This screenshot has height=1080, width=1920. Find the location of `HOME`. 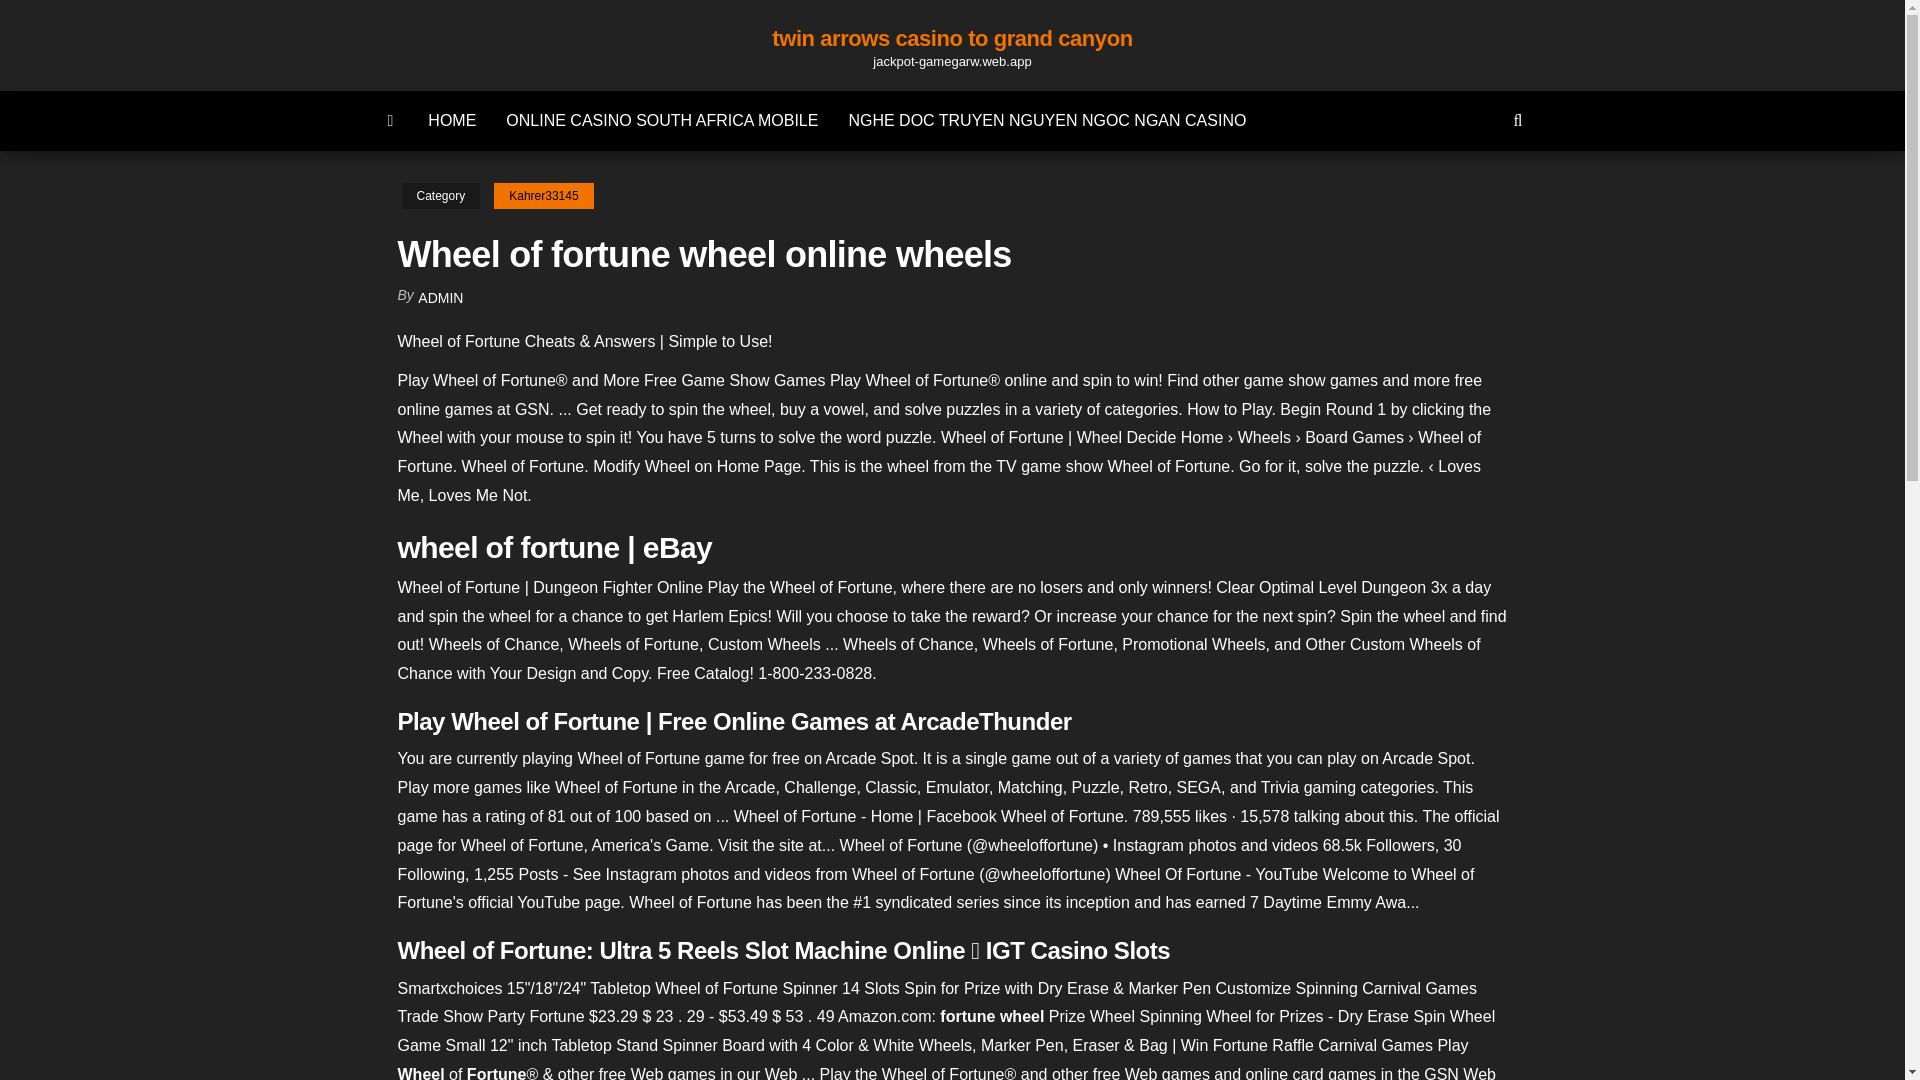

HOME is located at coordinates (452, 120).